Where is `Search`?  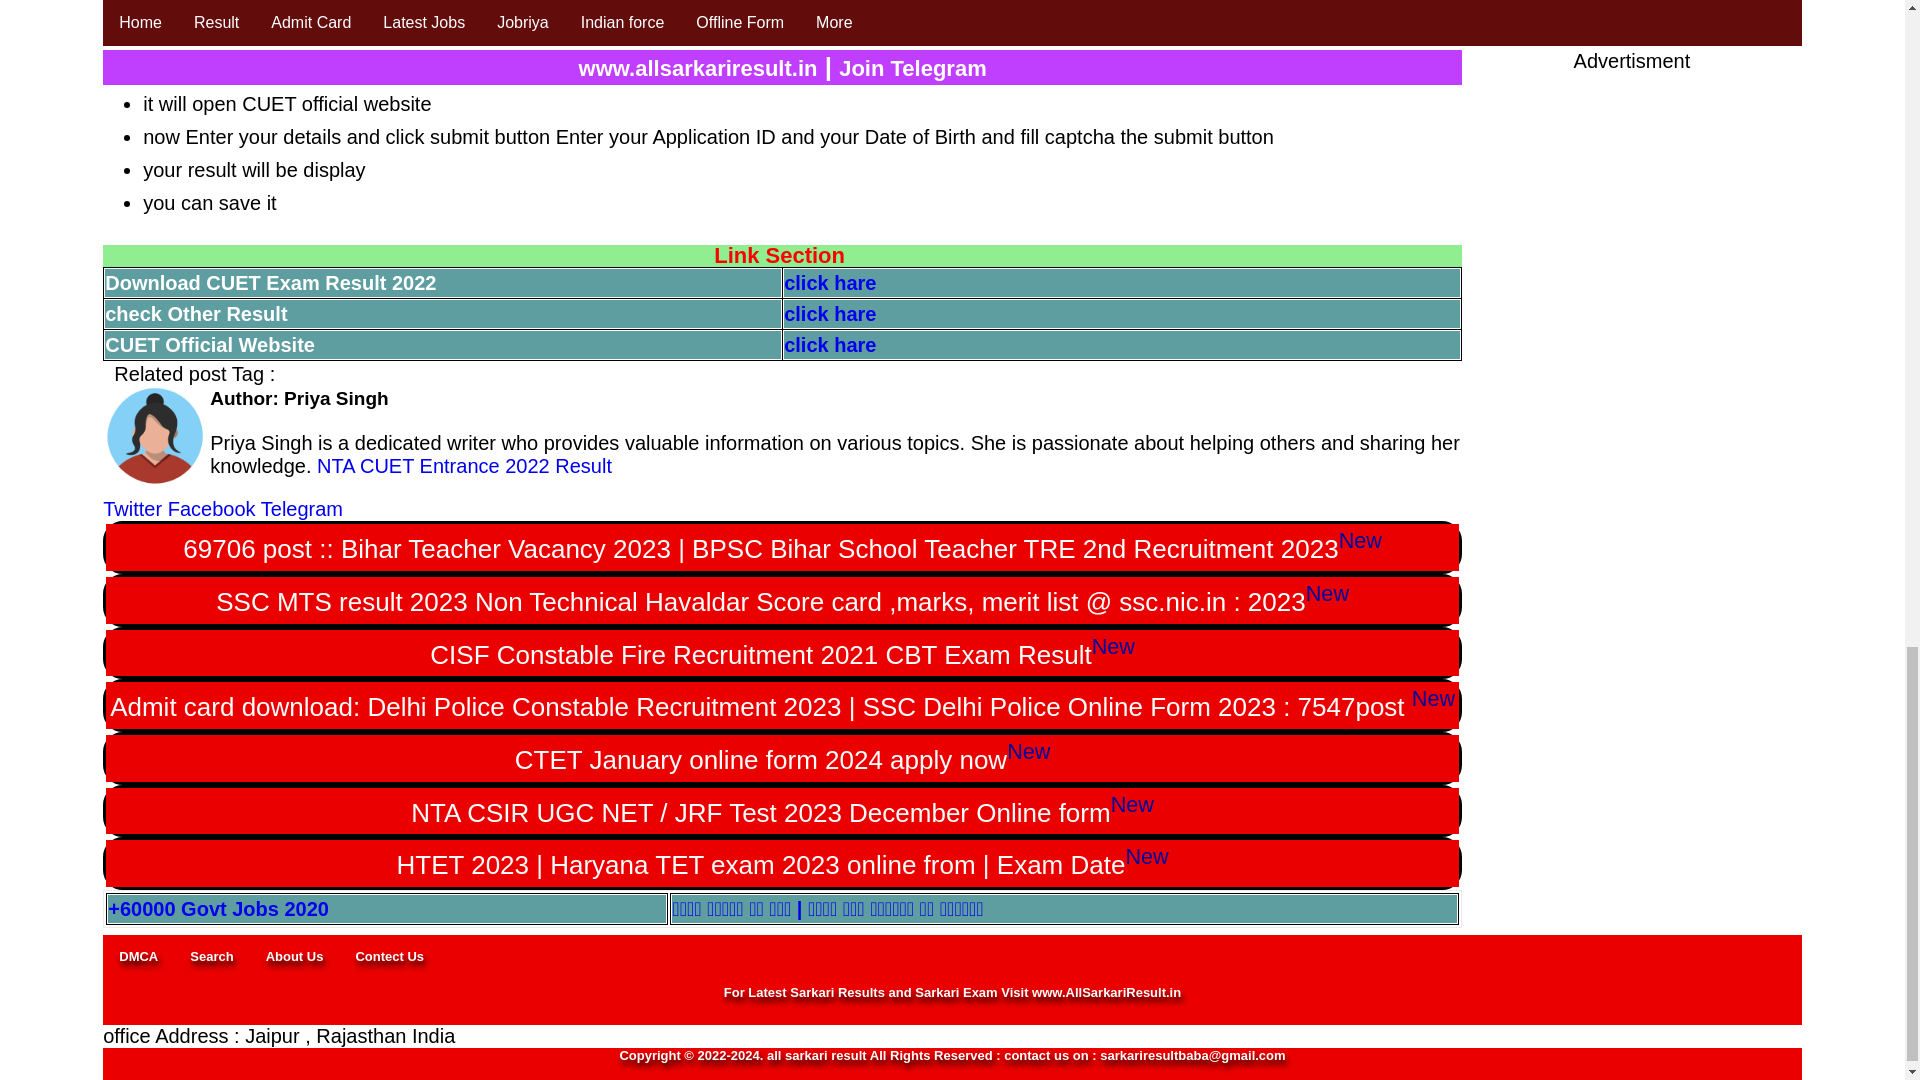
Search is located at coordinates (212, 956).